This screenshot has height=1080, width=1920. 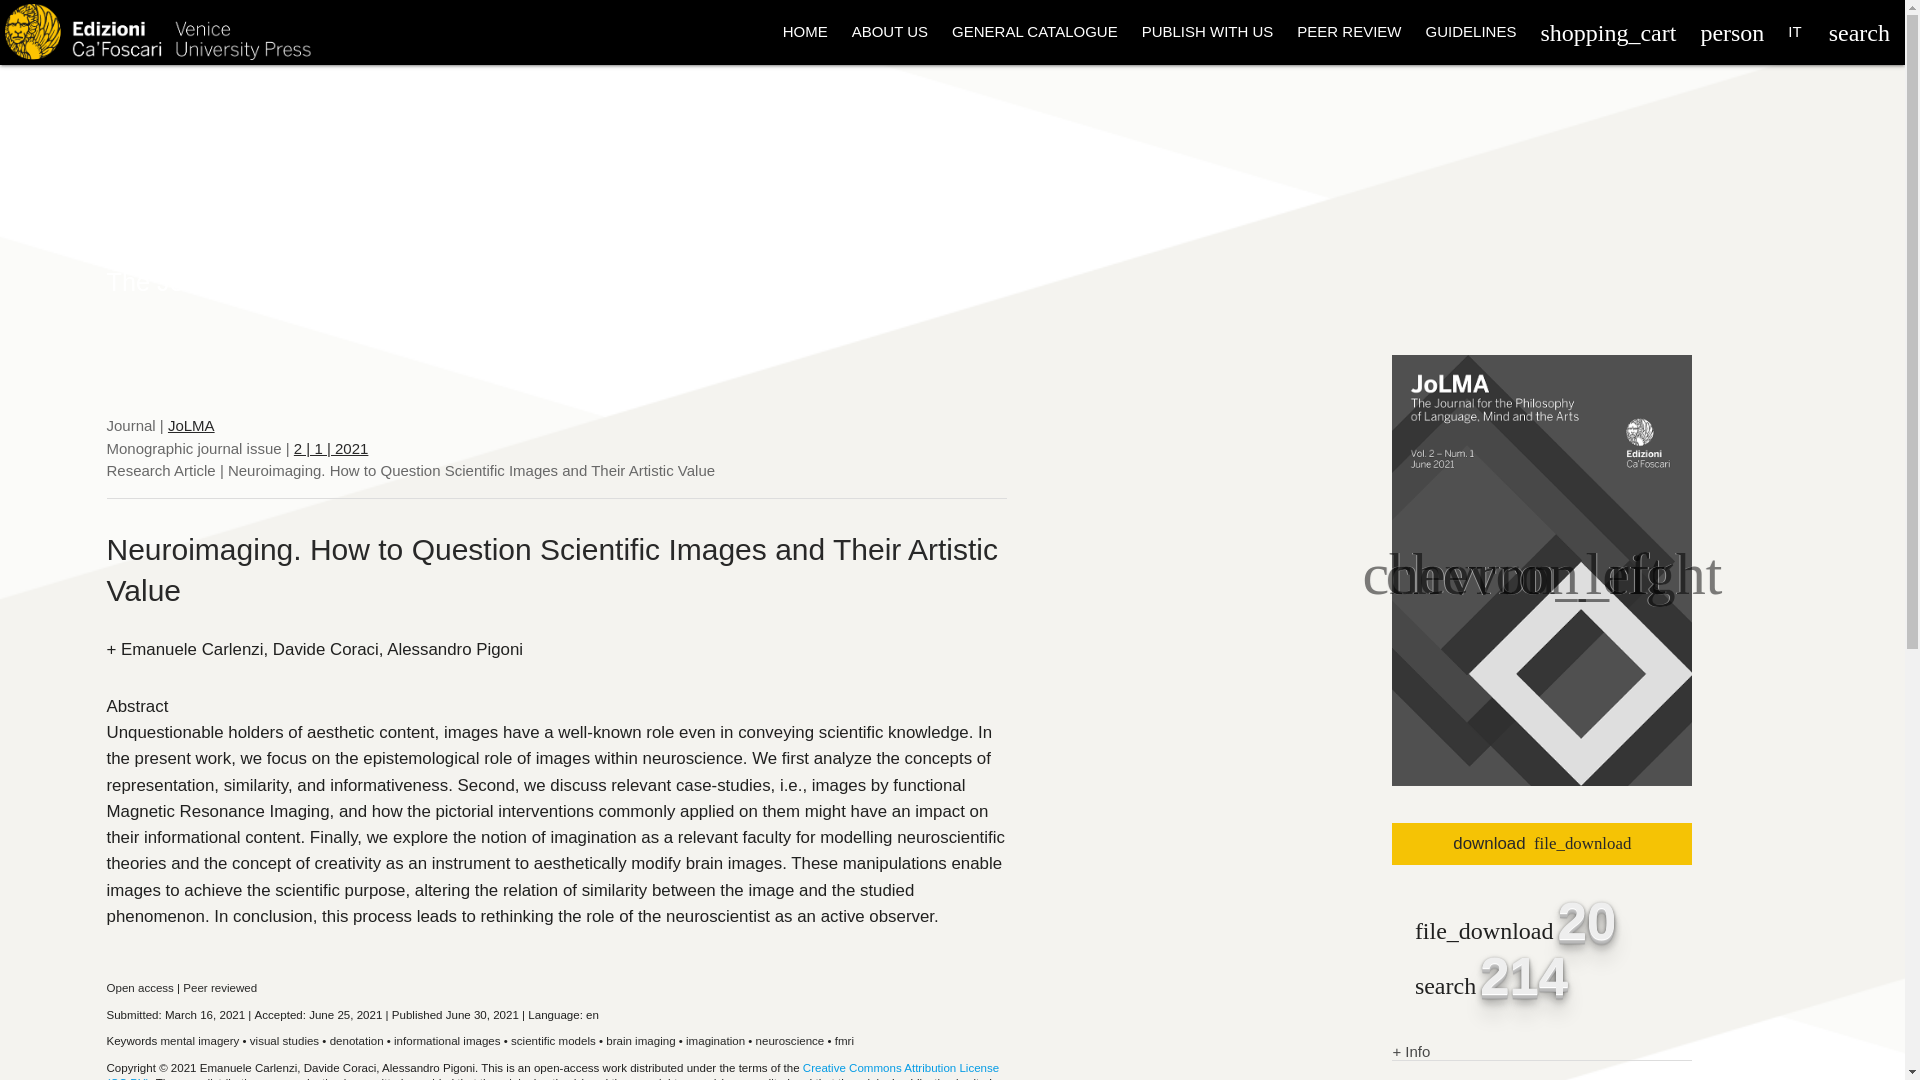 What do you see at coordinates (640, 1040) in the screenshot?
I see `brain imaging` at bounding box center [640, 1040].